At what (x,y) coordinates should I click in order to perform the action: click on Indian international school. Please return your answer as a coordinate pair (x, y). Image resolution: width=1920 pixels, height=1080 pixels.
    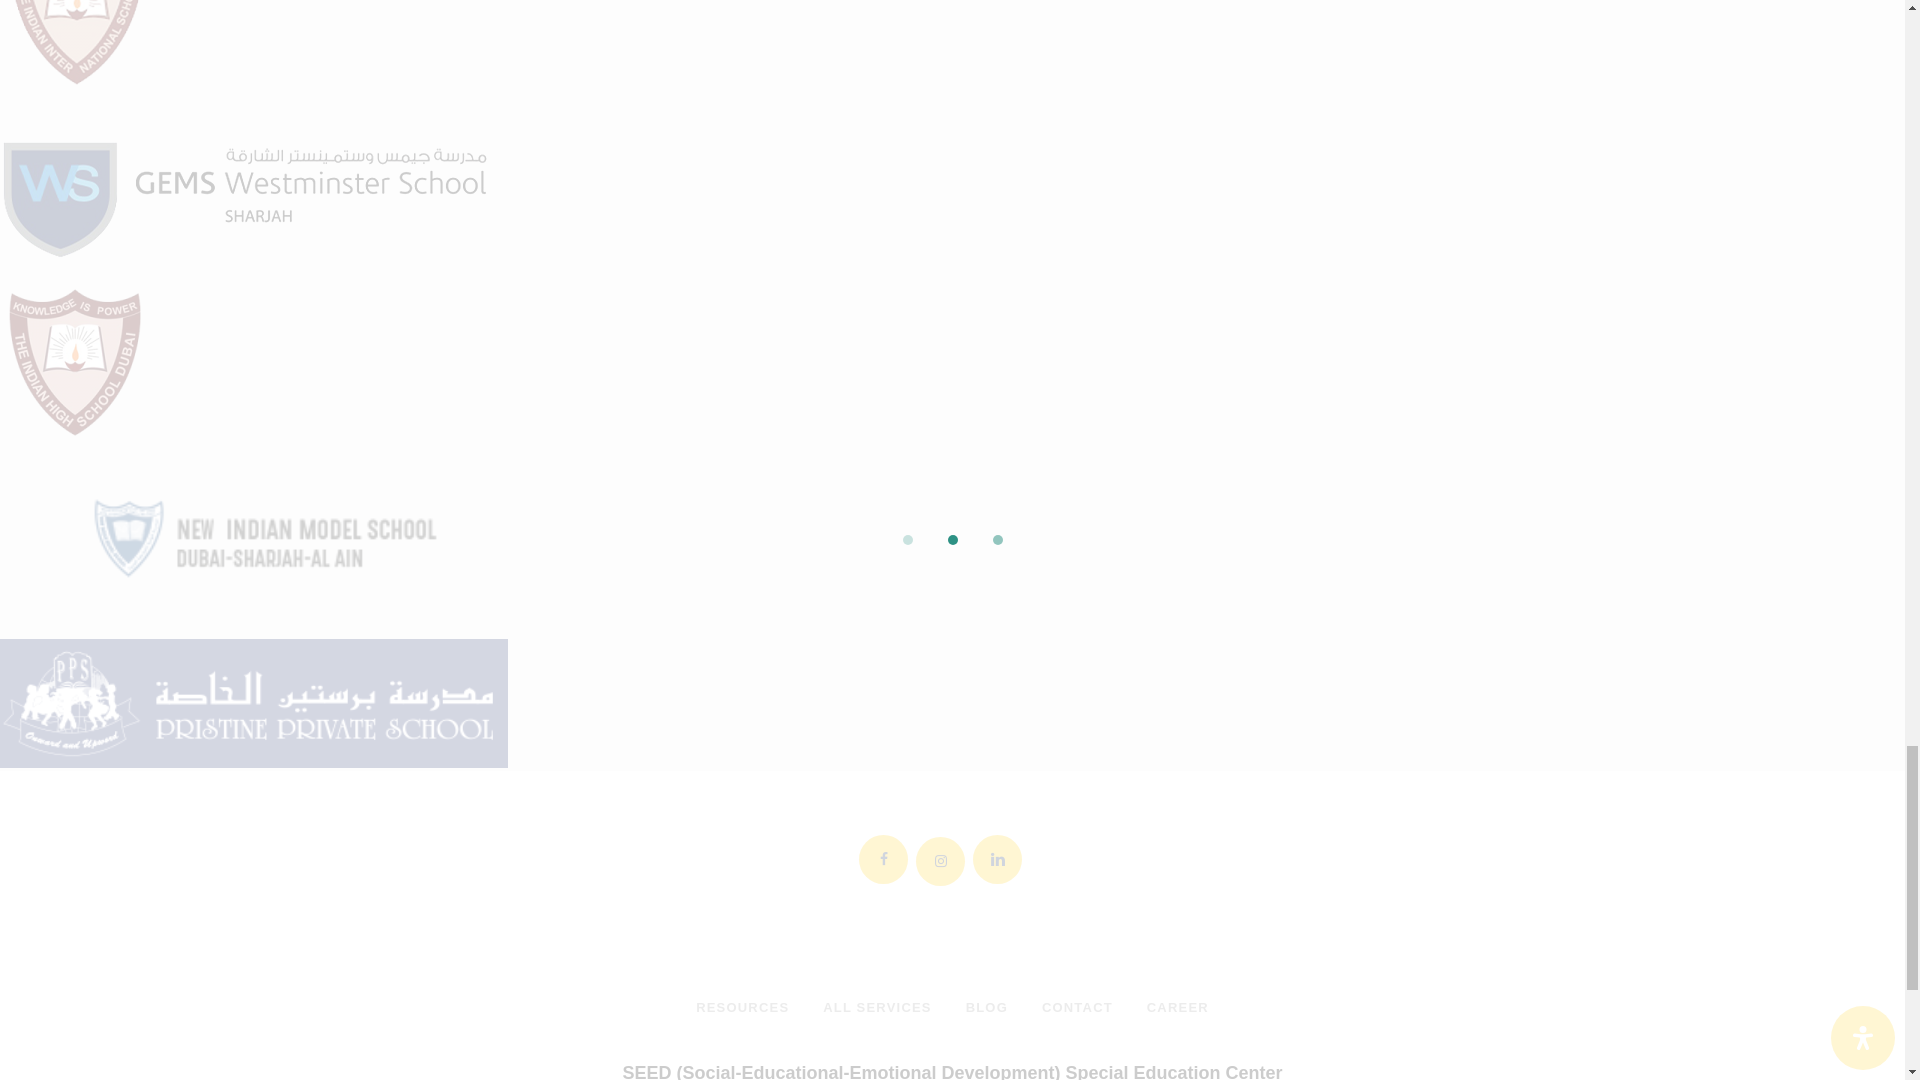
    Looking at the image, I should click on (74, 42).